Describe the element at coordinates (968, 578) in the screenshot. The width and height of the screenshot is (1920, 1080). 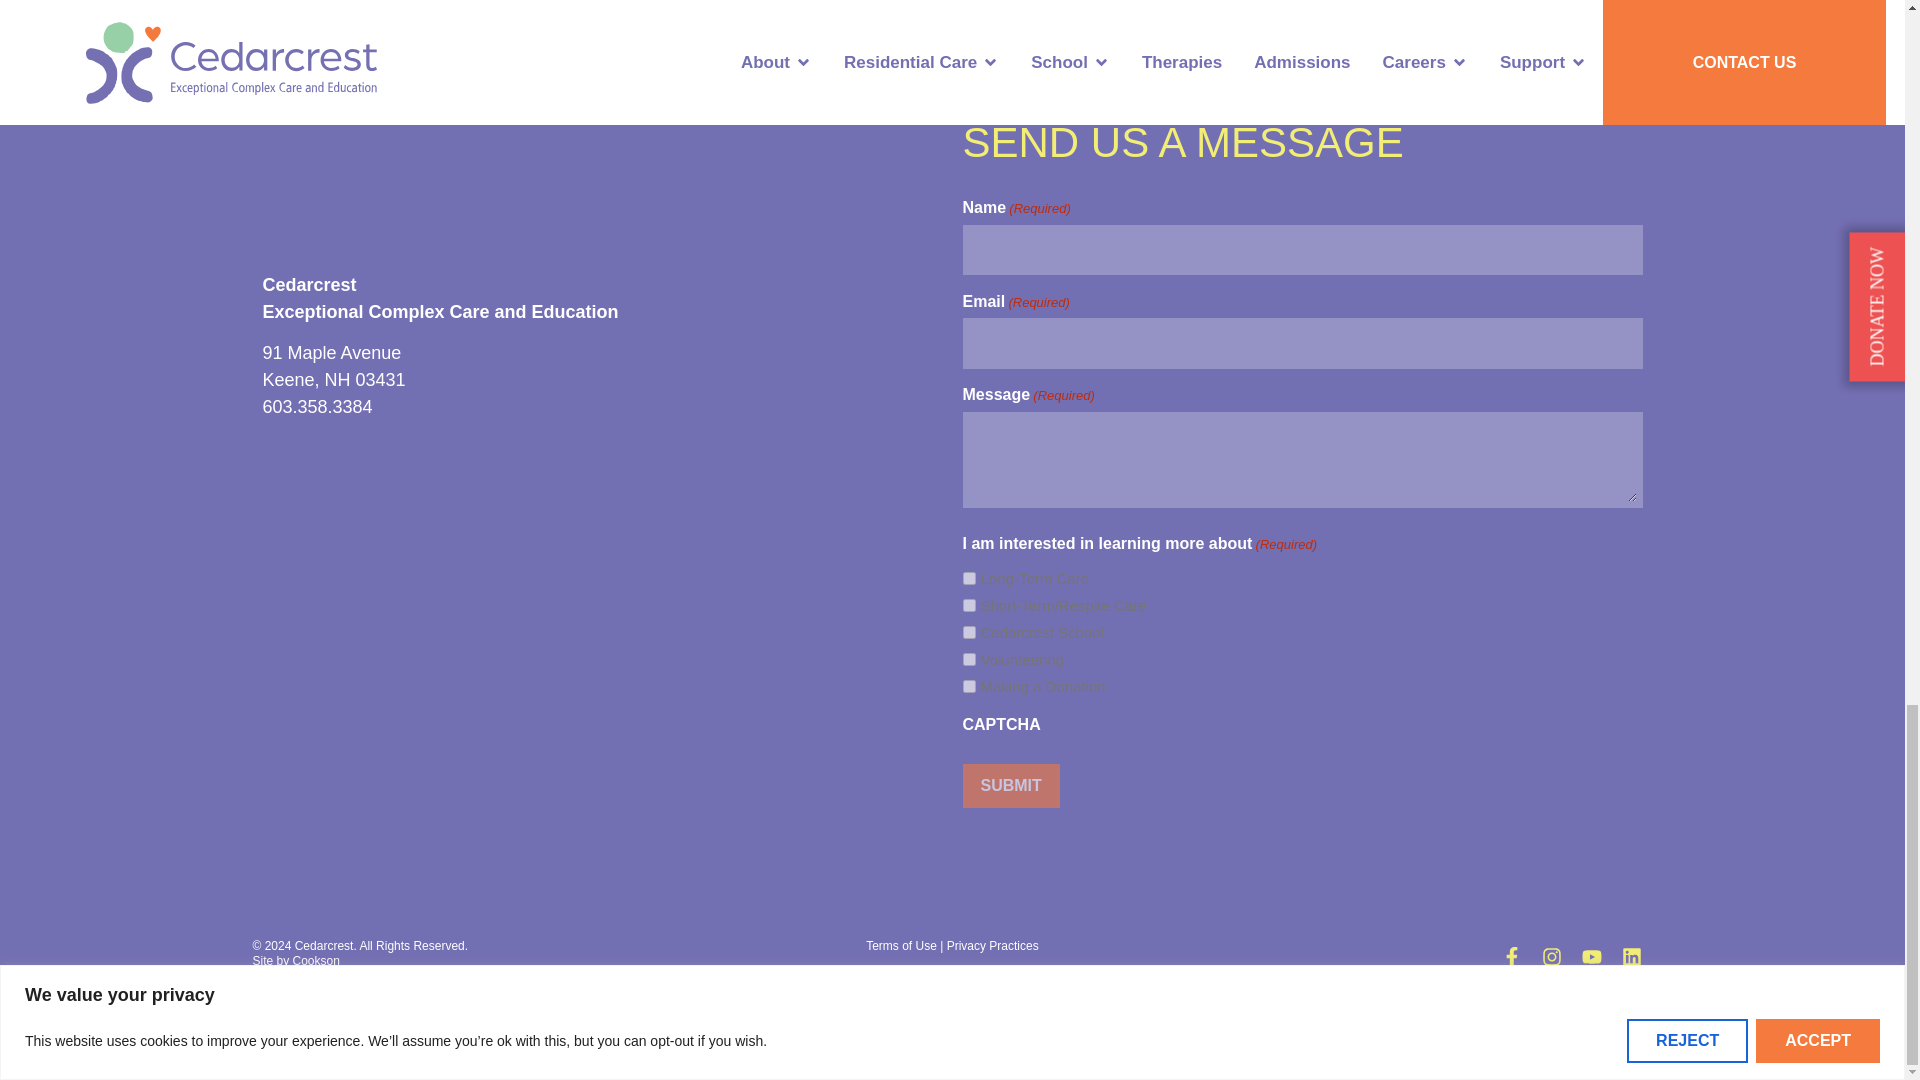
I see `Long-Term Care` at that location.